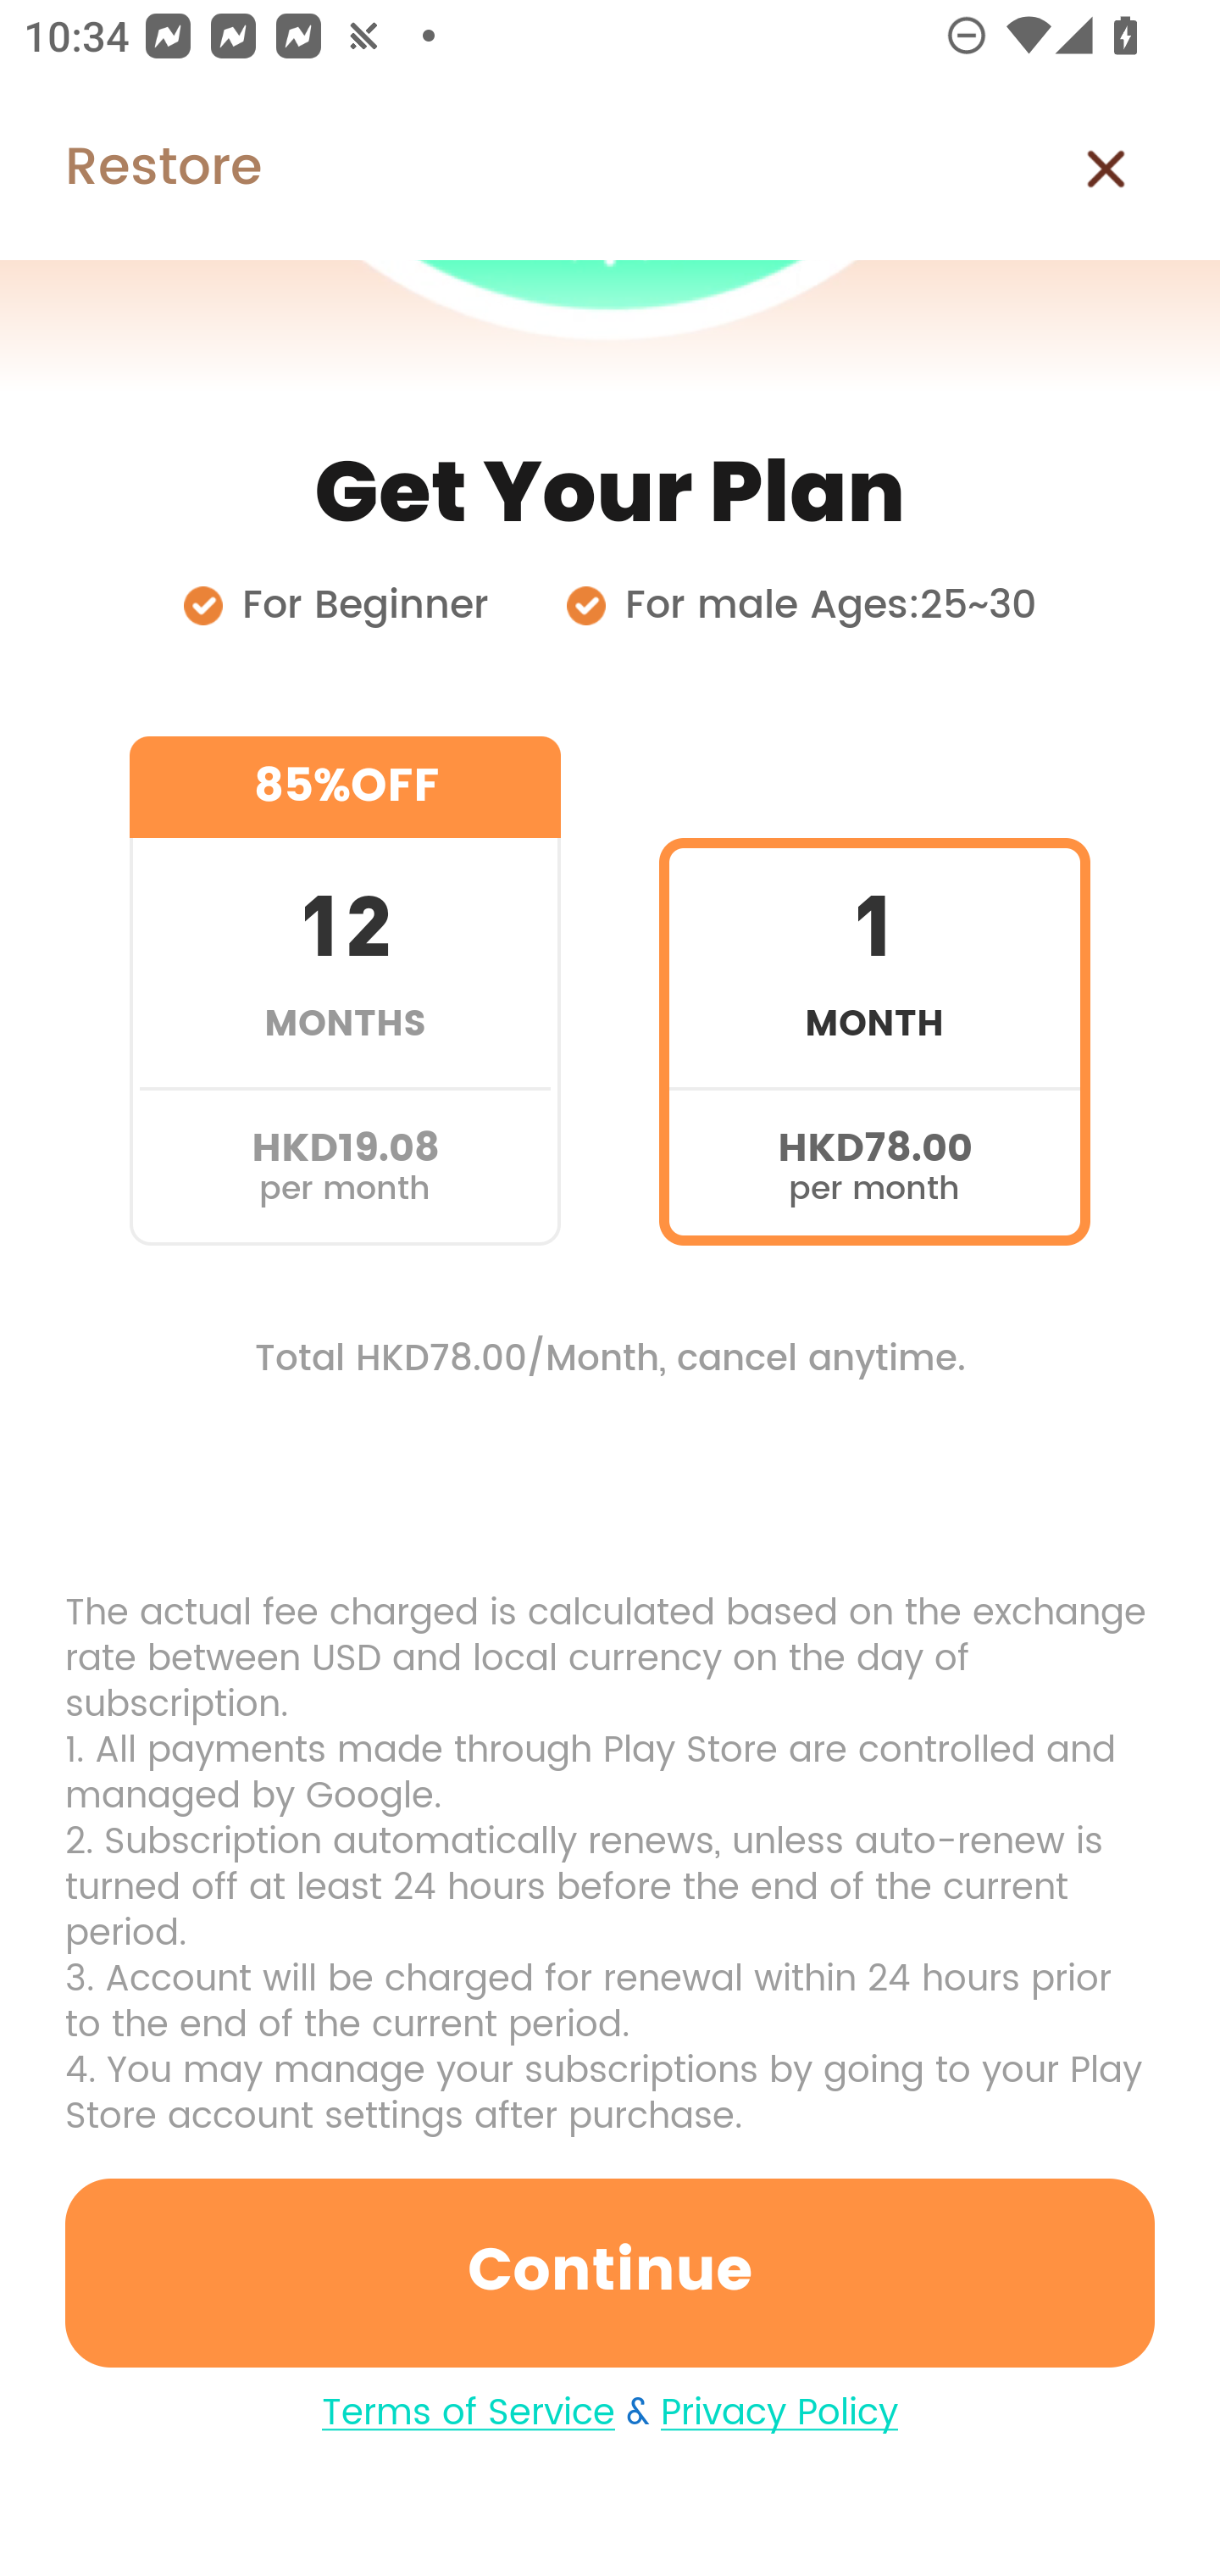 This screenshot has height=2576, width=1220. Describe the element at coordinates (874, 991) in the screenshot. I see `1 MONTH per month HKD78.00` at that location.